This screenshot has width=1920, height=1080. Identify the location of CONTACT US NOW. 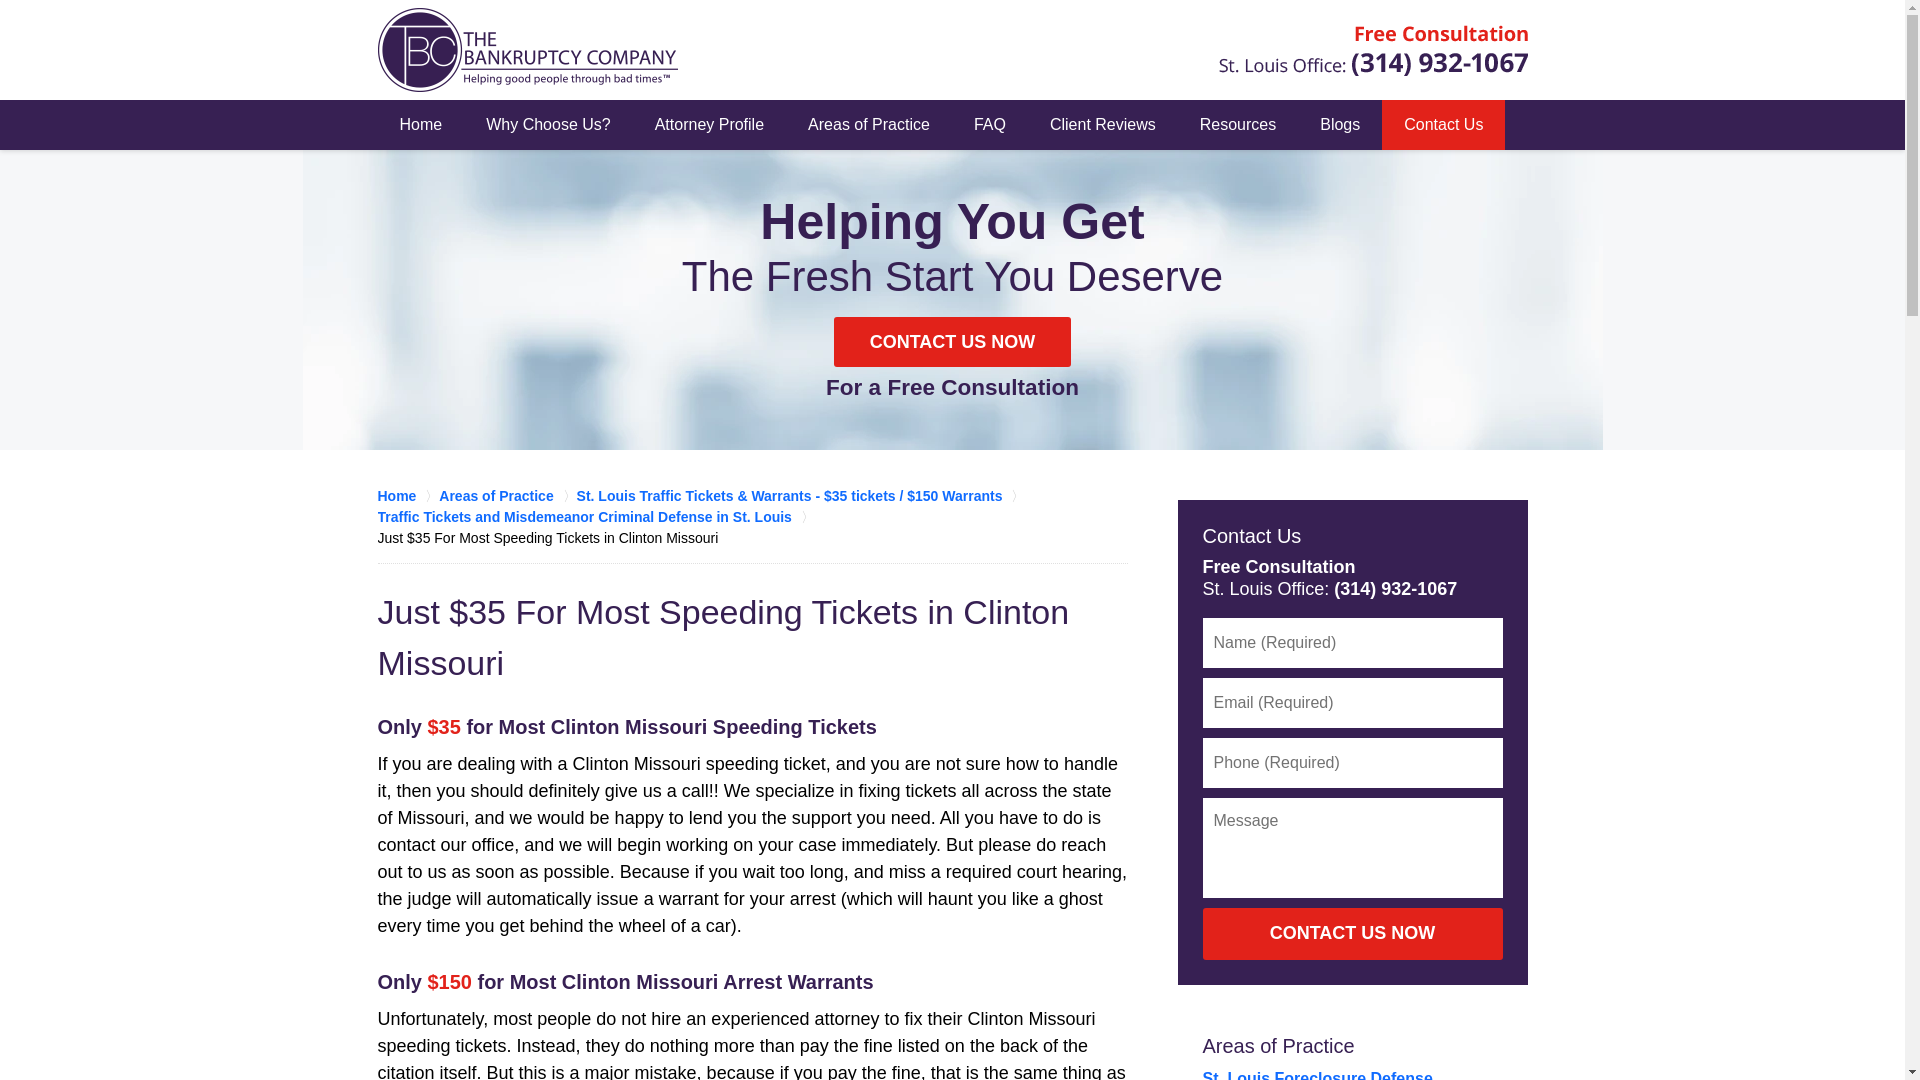
(1351, 934).